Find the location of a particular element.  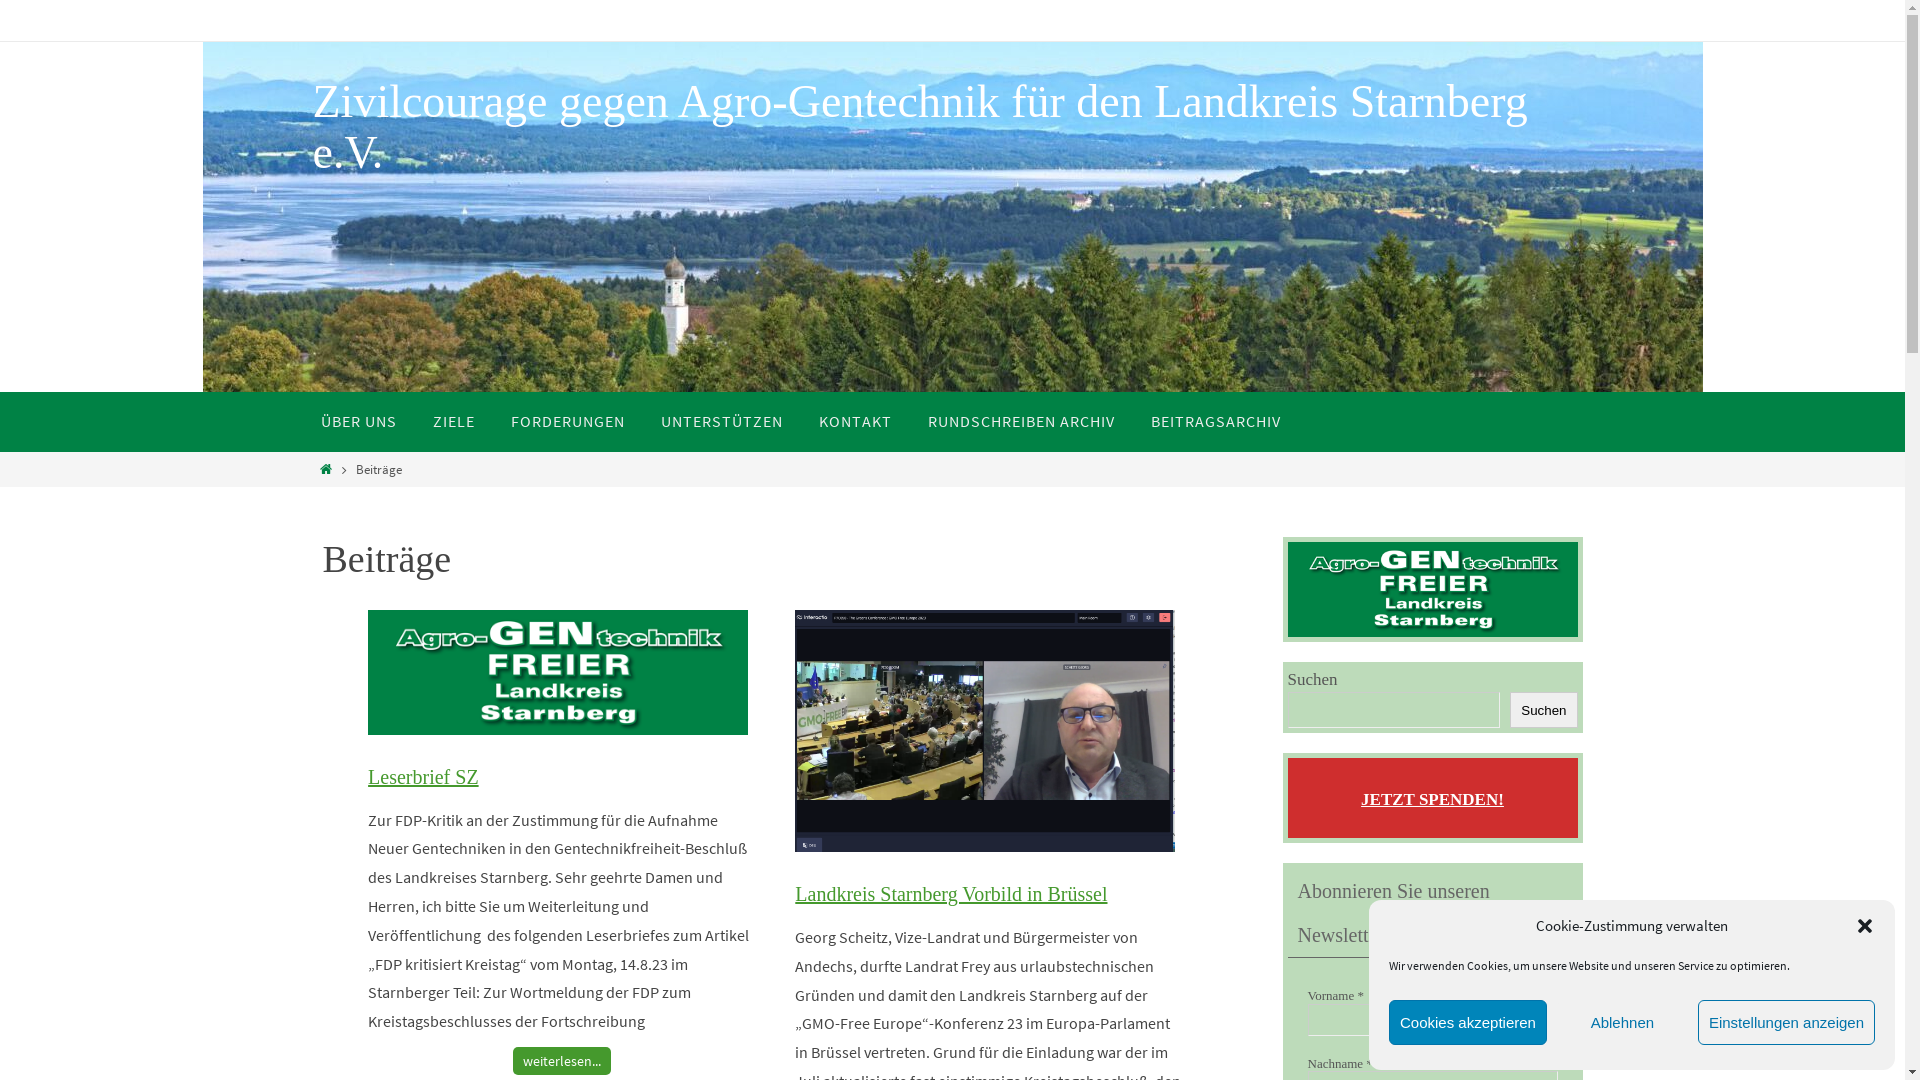

KONTAKT is located at coordinates (854, 422).